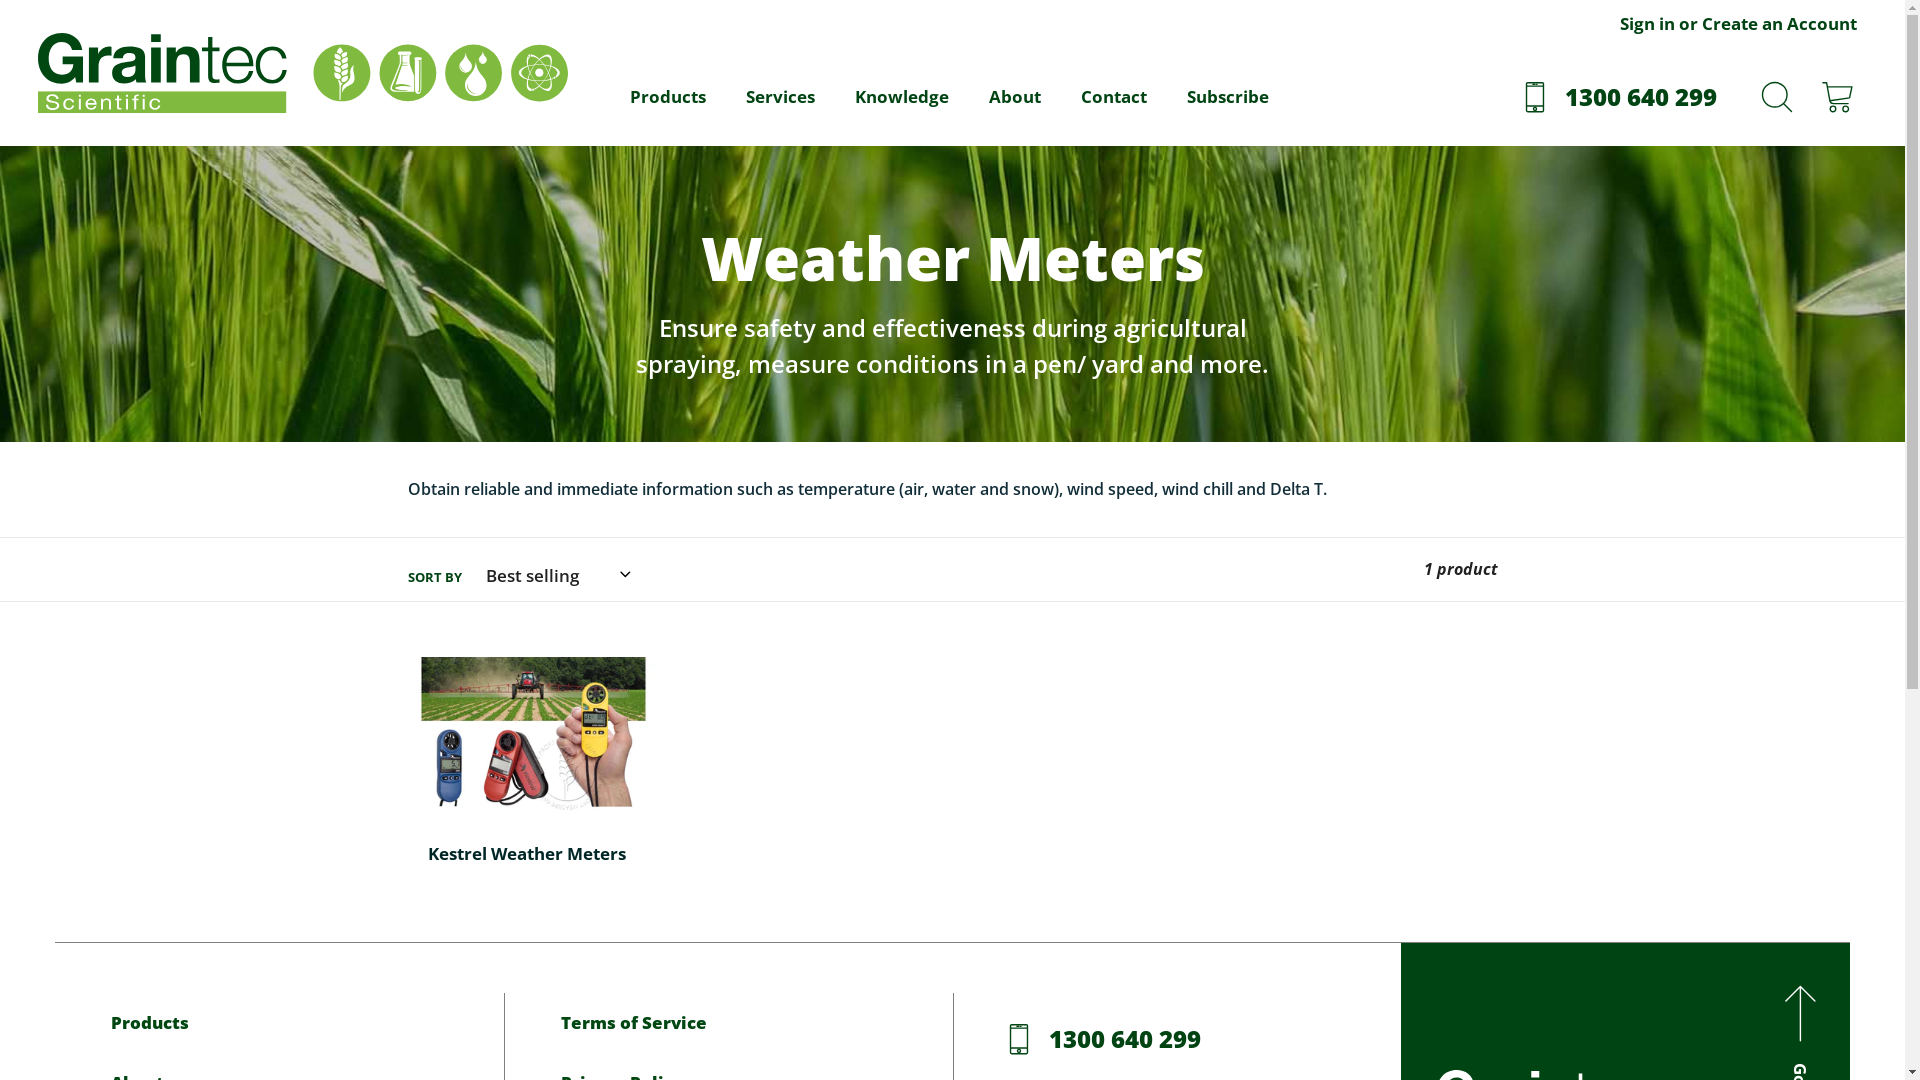  I want to click on Knowledge, so click(902, 97).